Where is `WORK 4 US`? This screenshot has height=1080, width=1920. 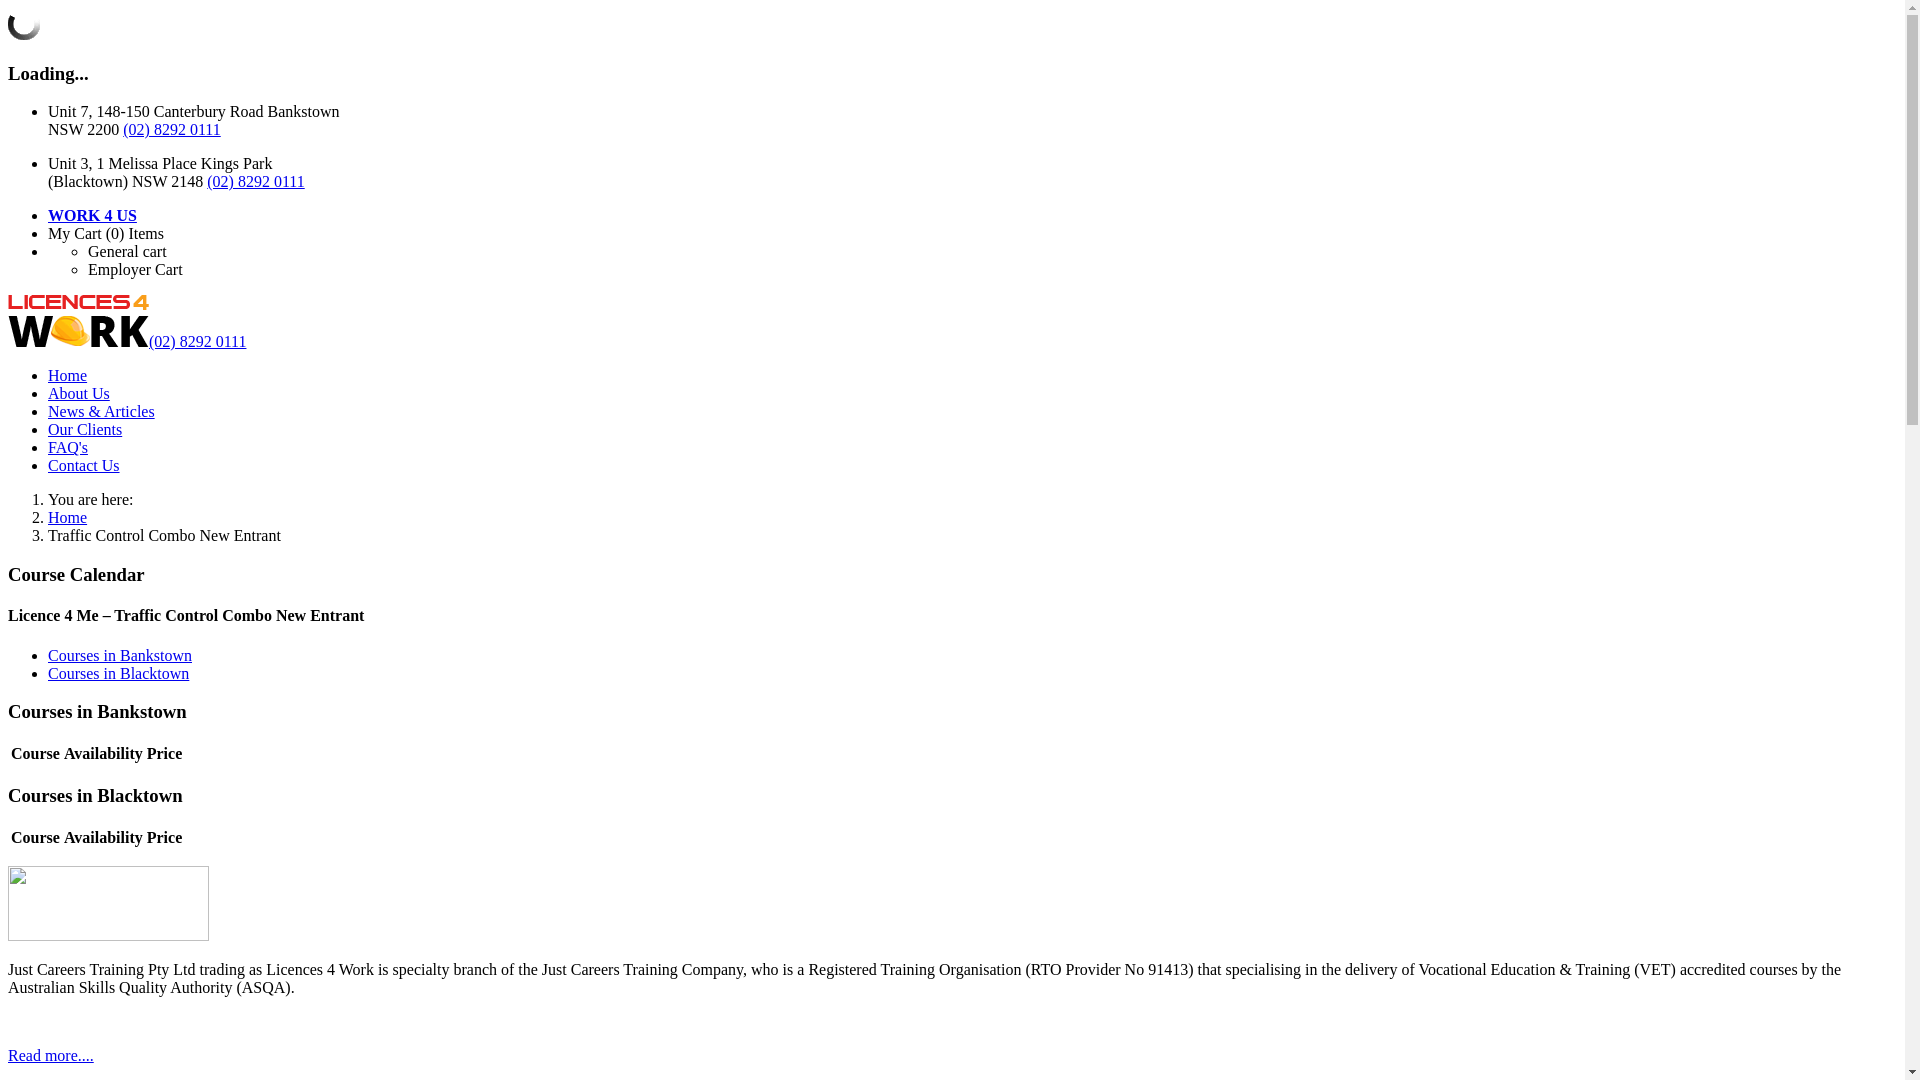 WORK 4 US is located at coordinates (92, 216).